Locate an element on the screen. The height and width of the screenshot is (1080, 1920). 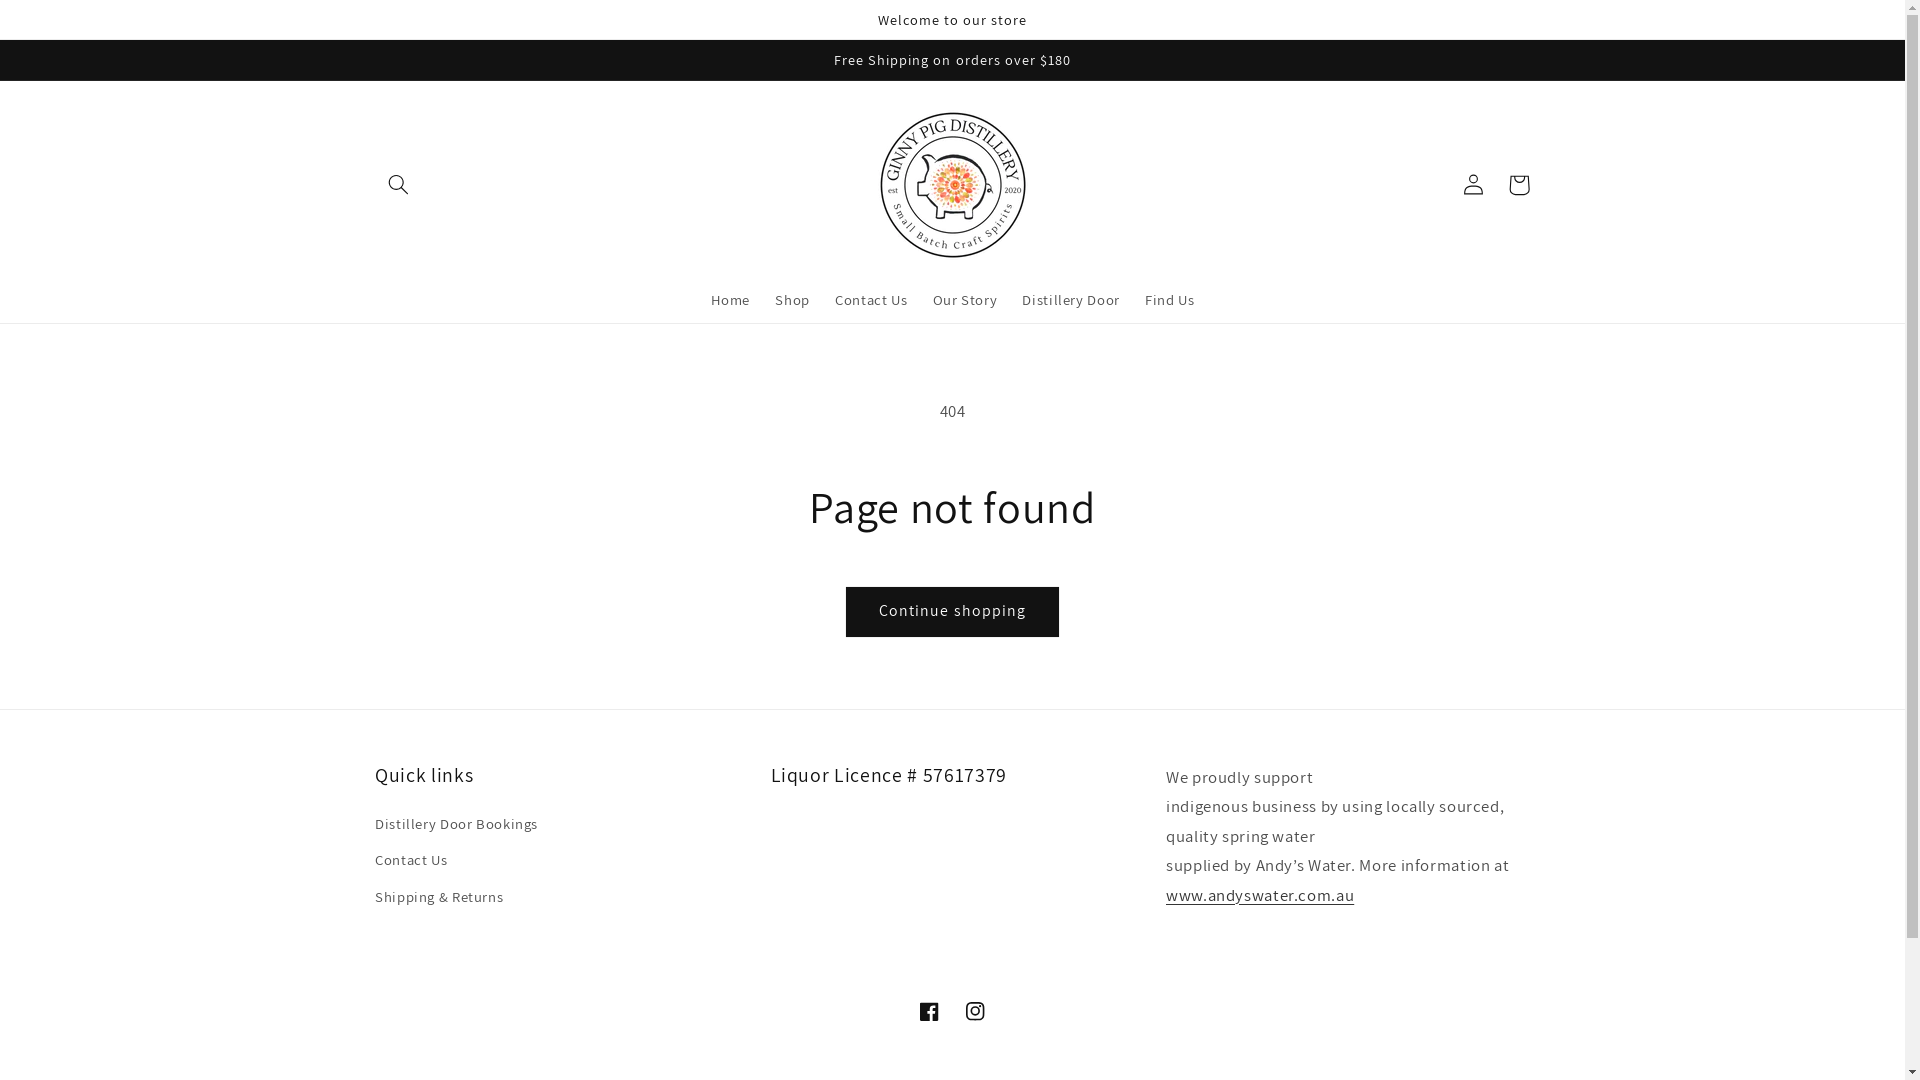
Distillery Door is located at coordinates (1071, 301).